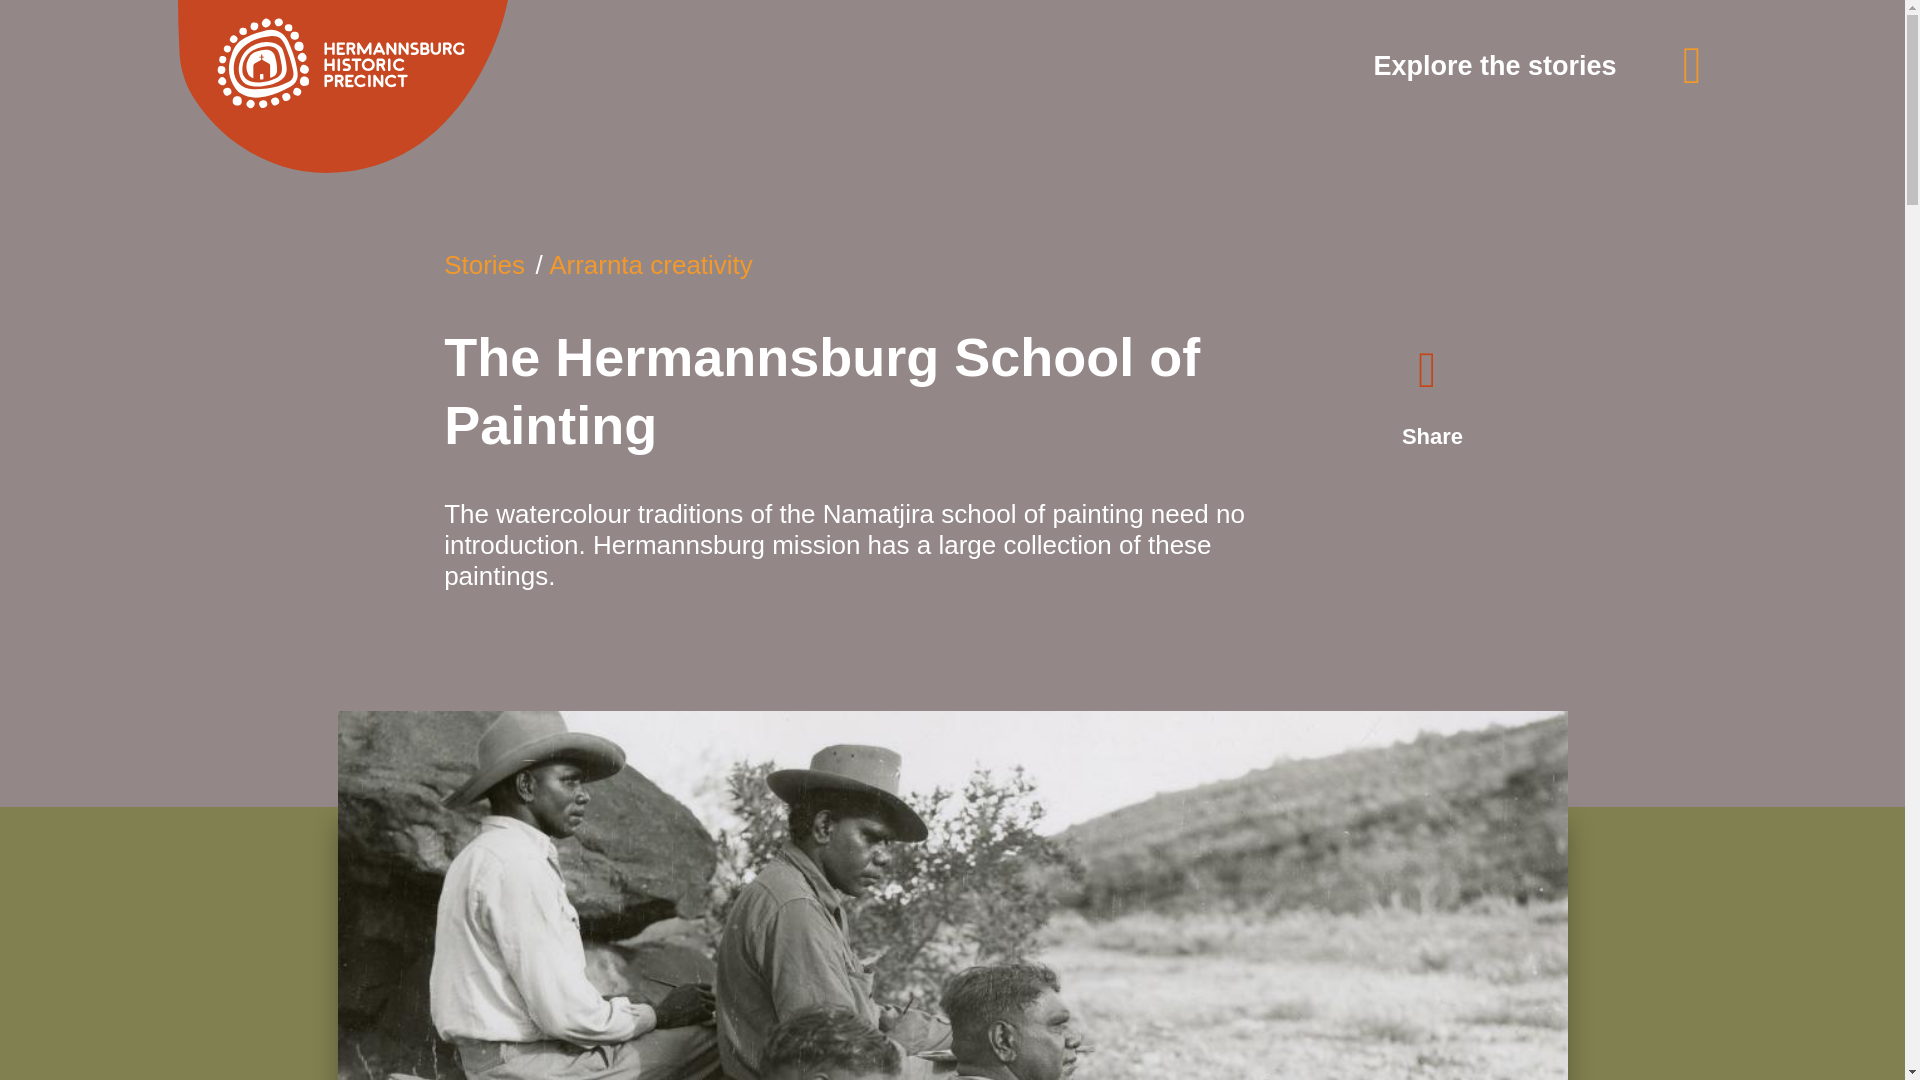  Describe the element at coordinates (343, 86) in the screenshot. I see `Hermannsburg Historic Precinct Home` at that location.